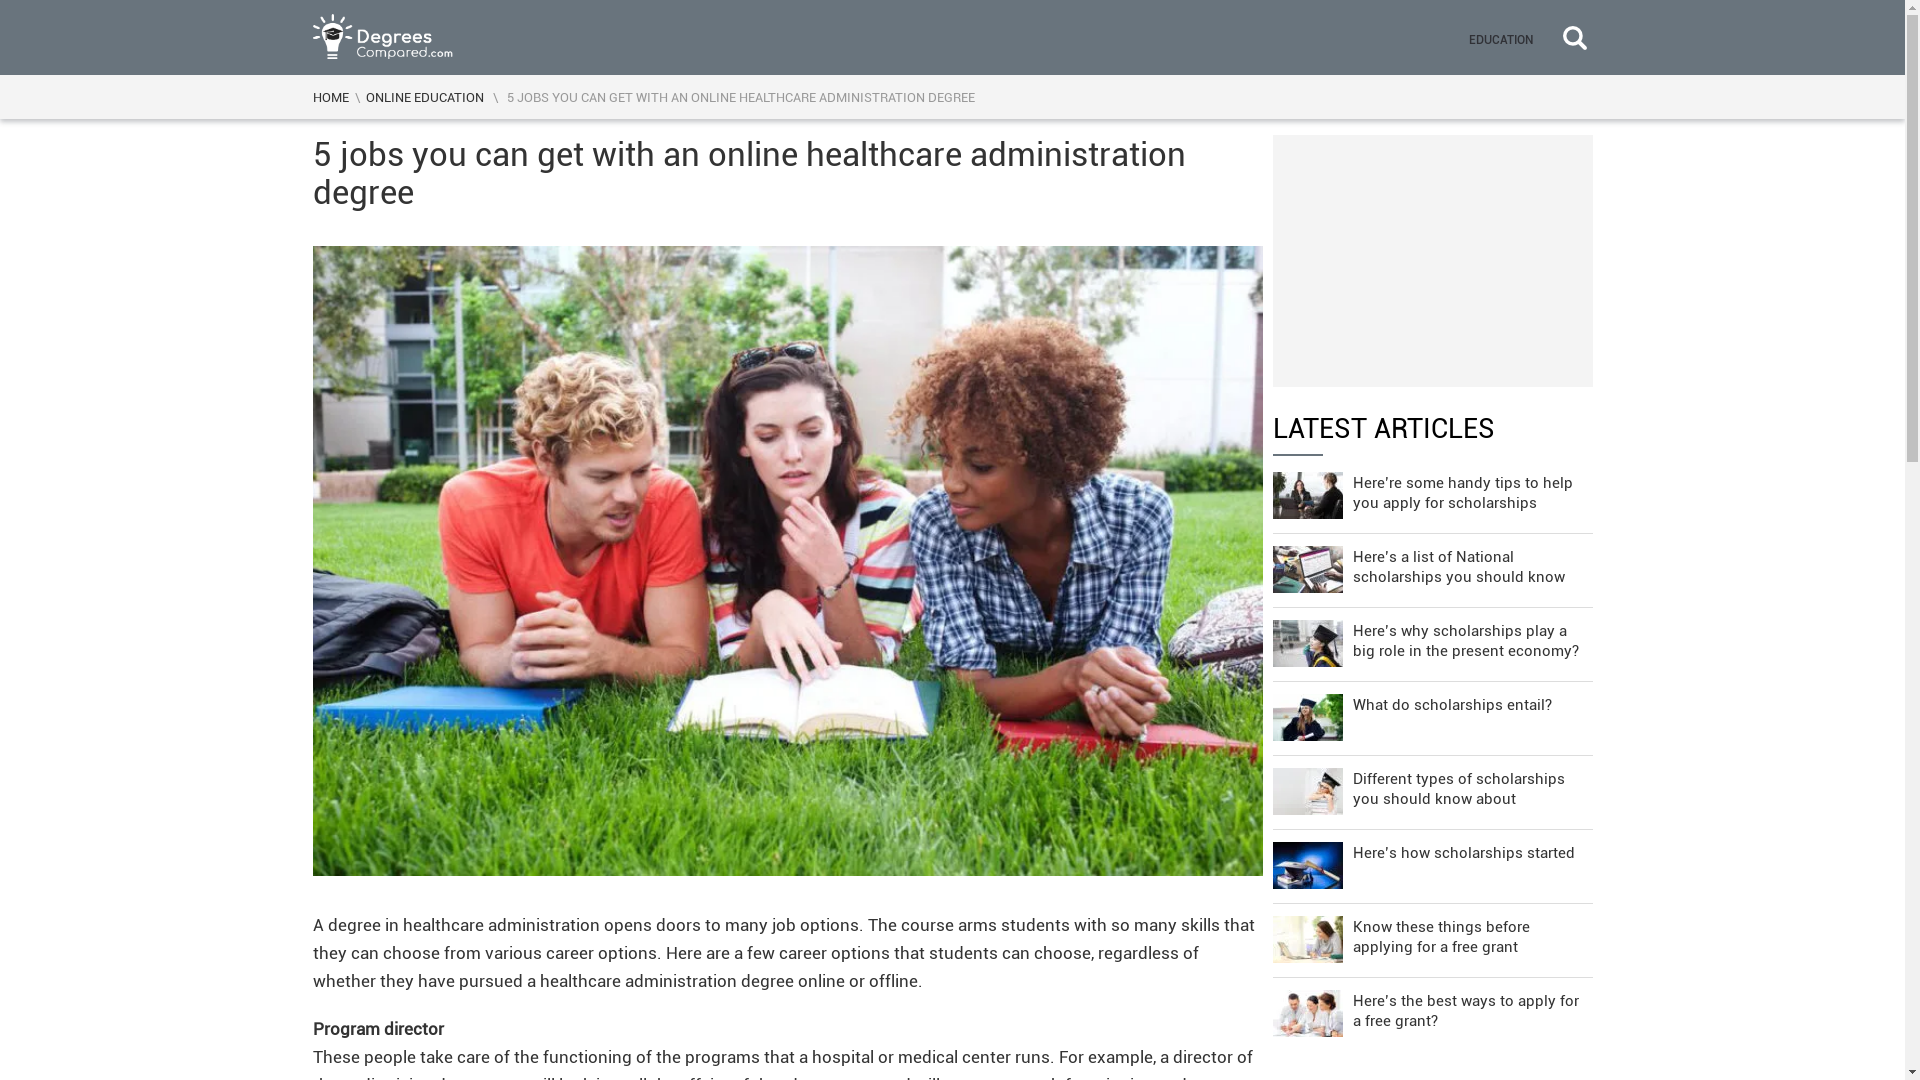 The height and width of the screenshot is (1080, 1920). I want to click on Know these things before applying for a free grant, so click(1431, 935).